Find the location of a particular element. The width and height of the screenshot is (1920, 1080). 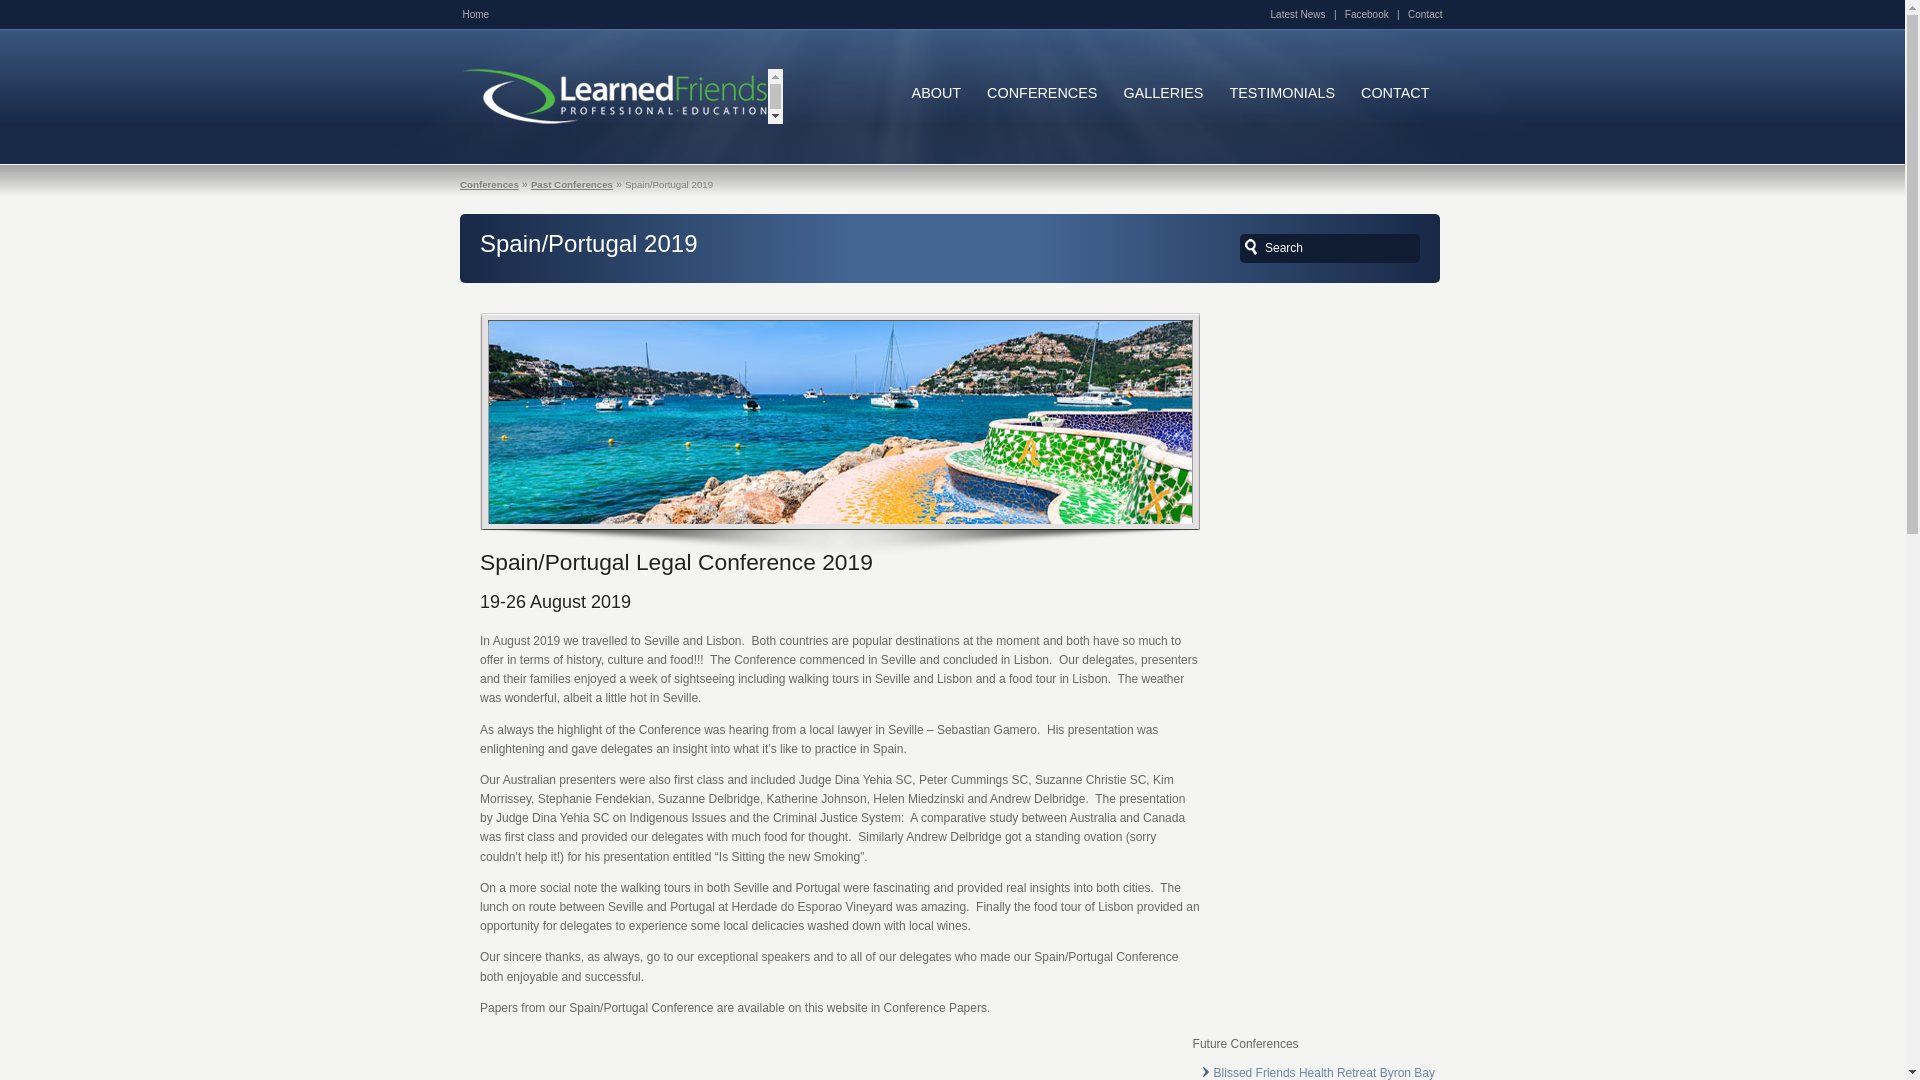

Contact is located at coordinates (1425, 14).